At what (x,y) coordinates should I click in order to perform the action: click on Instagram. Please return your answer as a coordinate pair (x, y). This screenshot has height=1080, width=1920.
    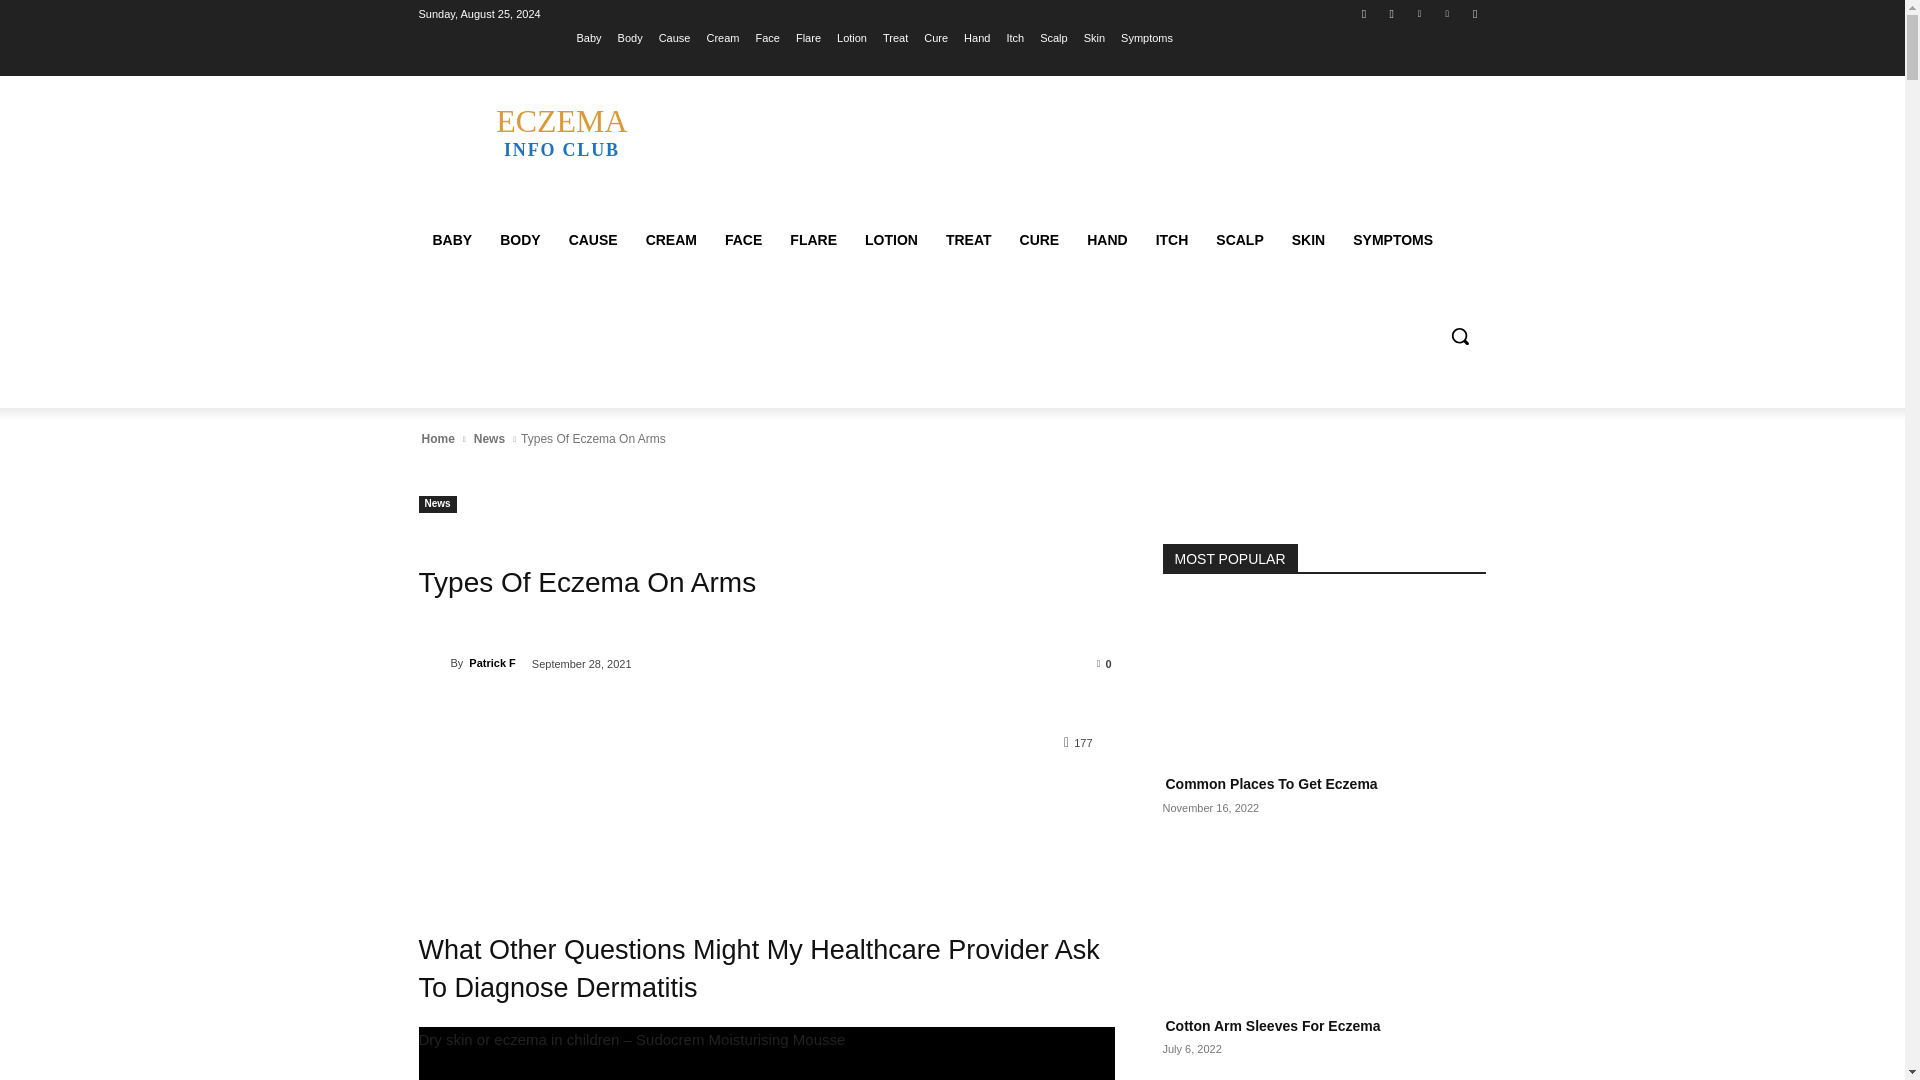
    Looking at the image, I should click on (1392, 13).